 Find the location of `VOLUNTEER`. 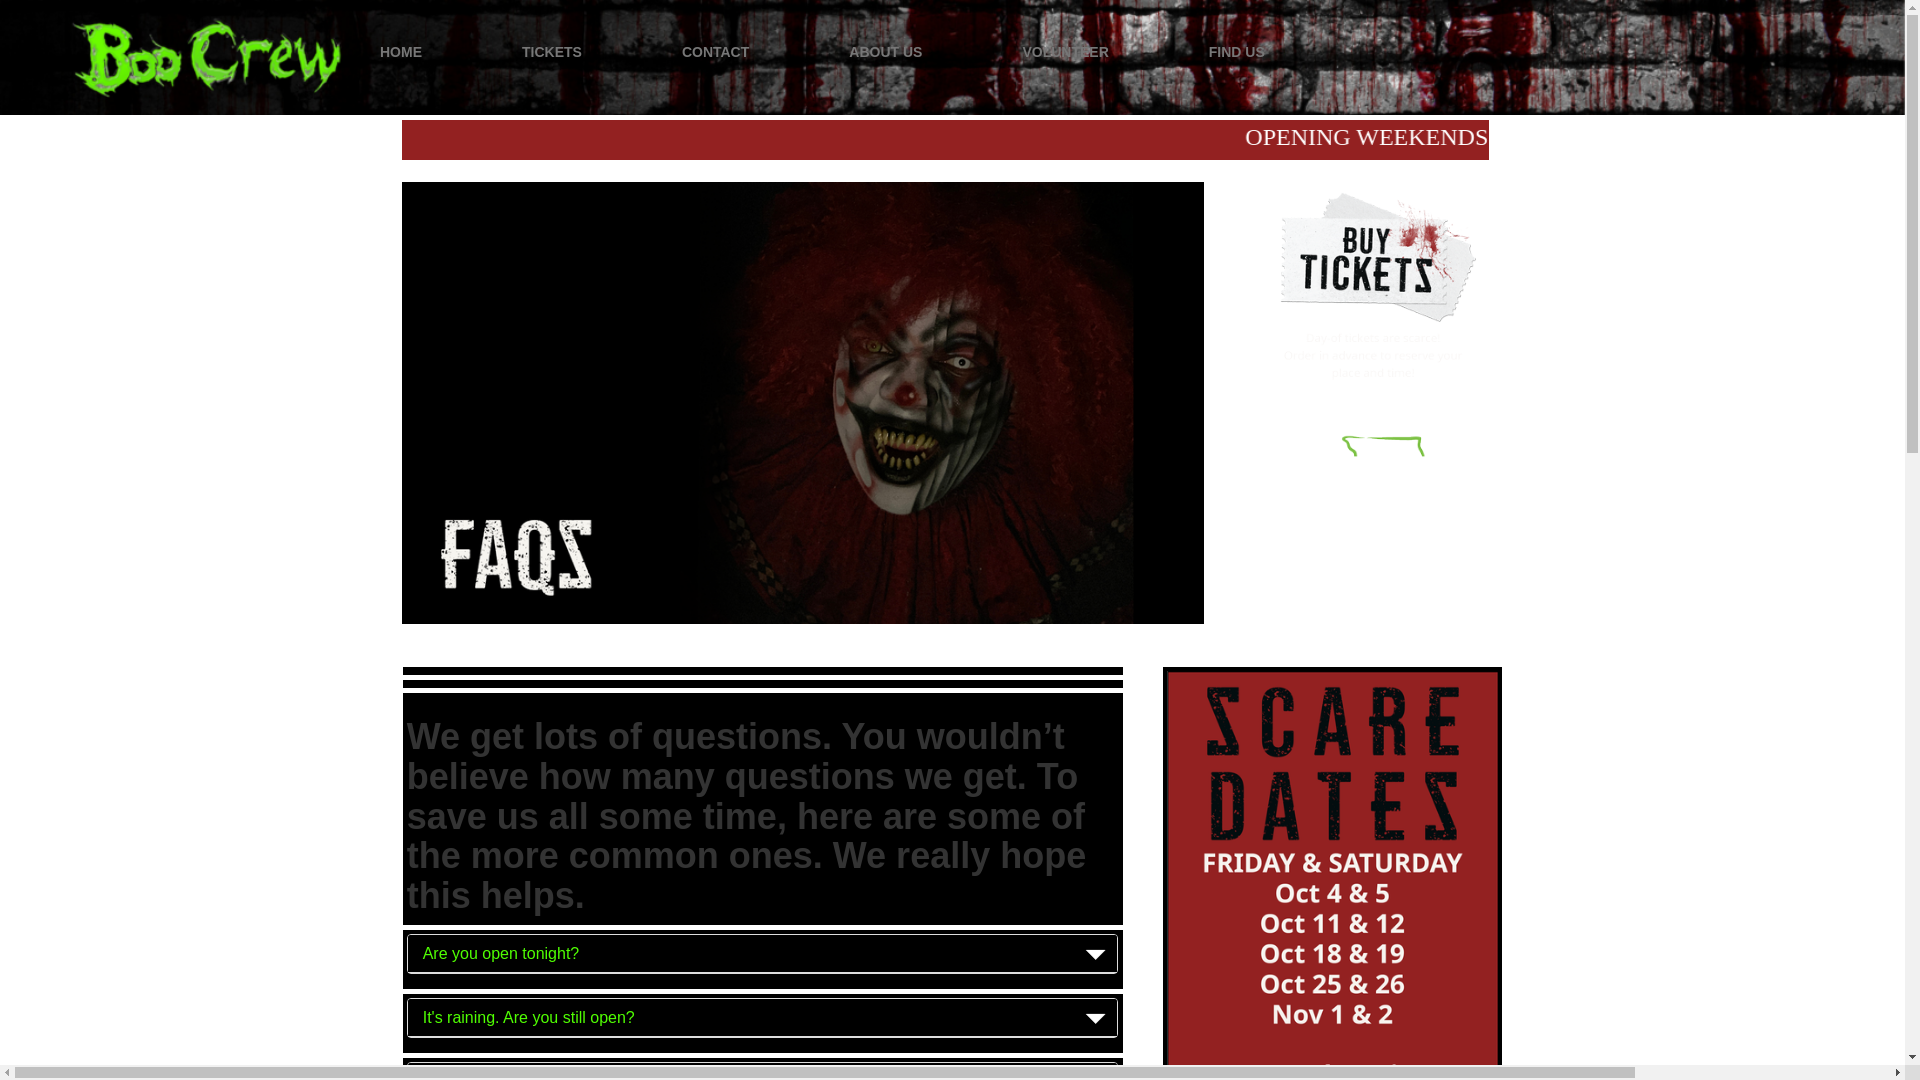

VOLUNTEER is located at coordinates (1064, 52).